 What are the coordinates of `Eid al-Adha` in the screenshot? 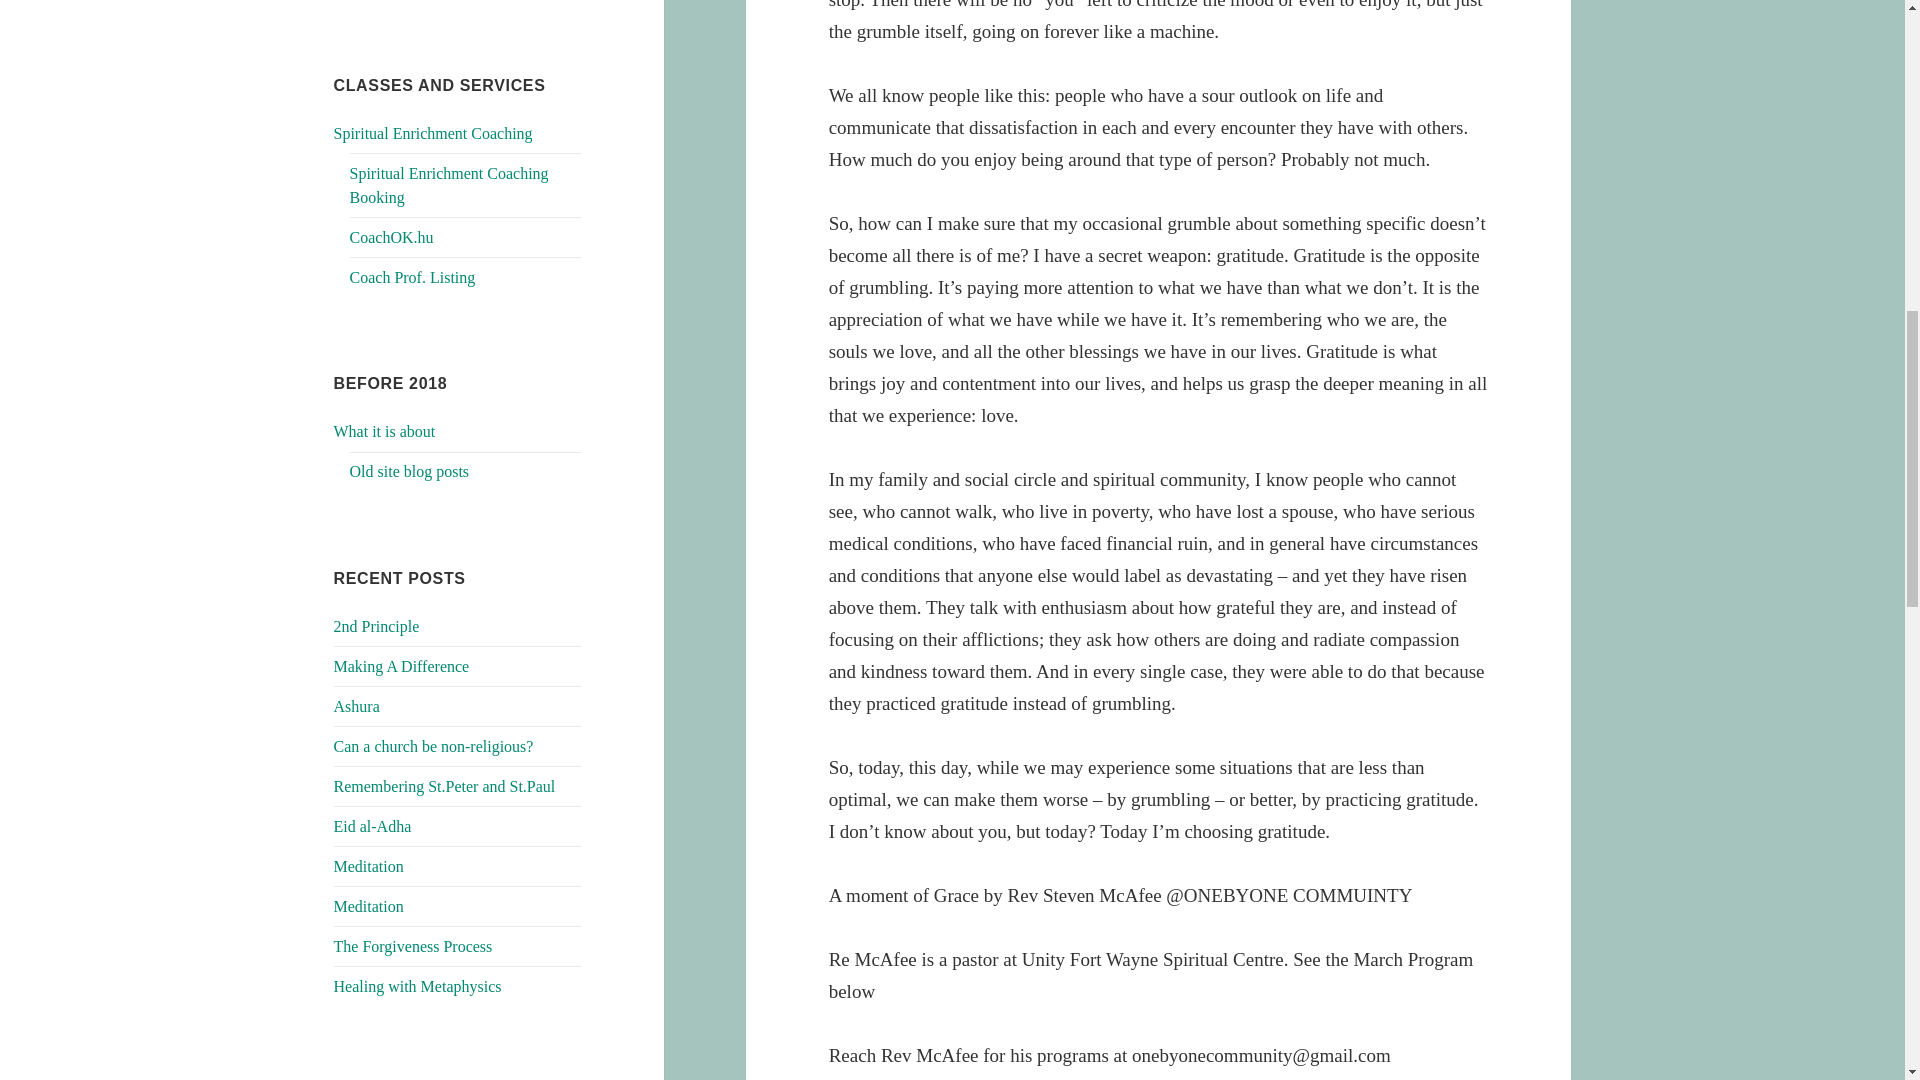 It's located at (373, 826).